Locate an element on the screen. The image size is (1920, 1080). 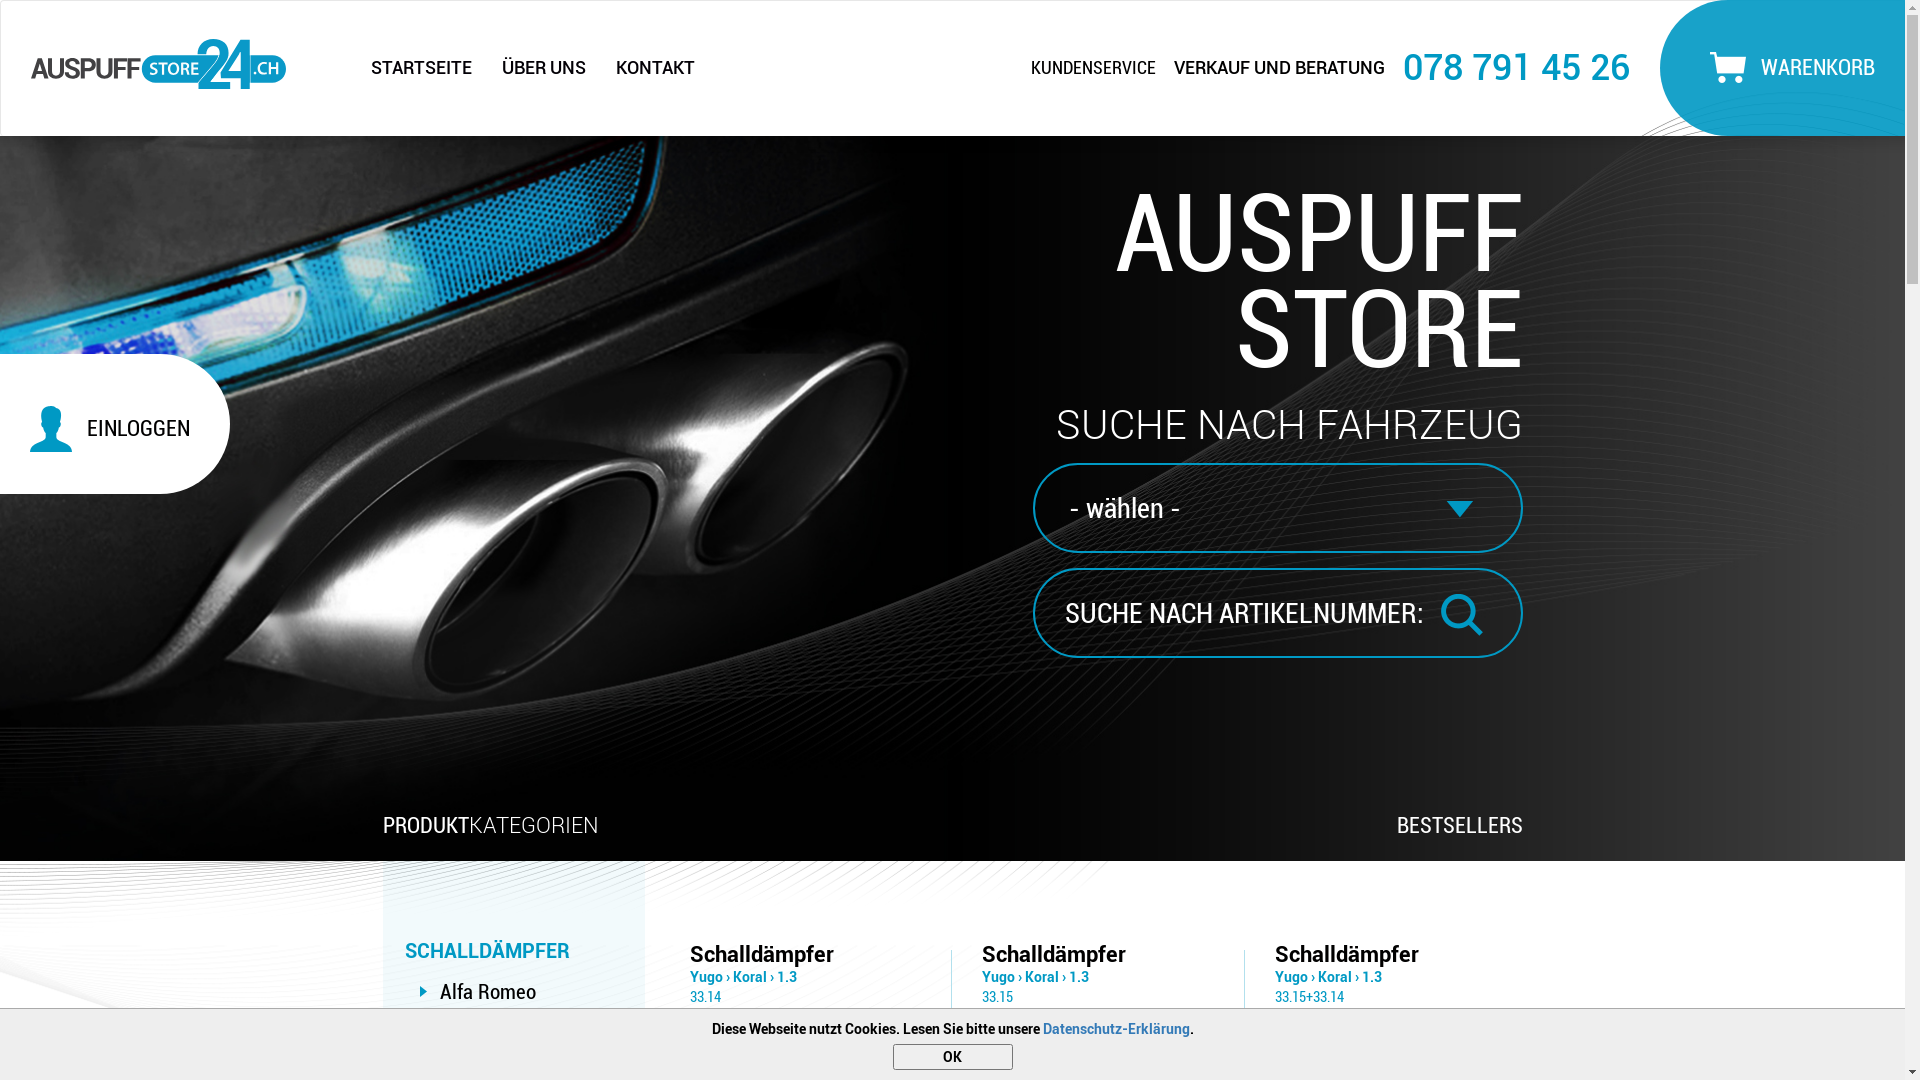
KONTAKT is located at coordinates (656, 68).